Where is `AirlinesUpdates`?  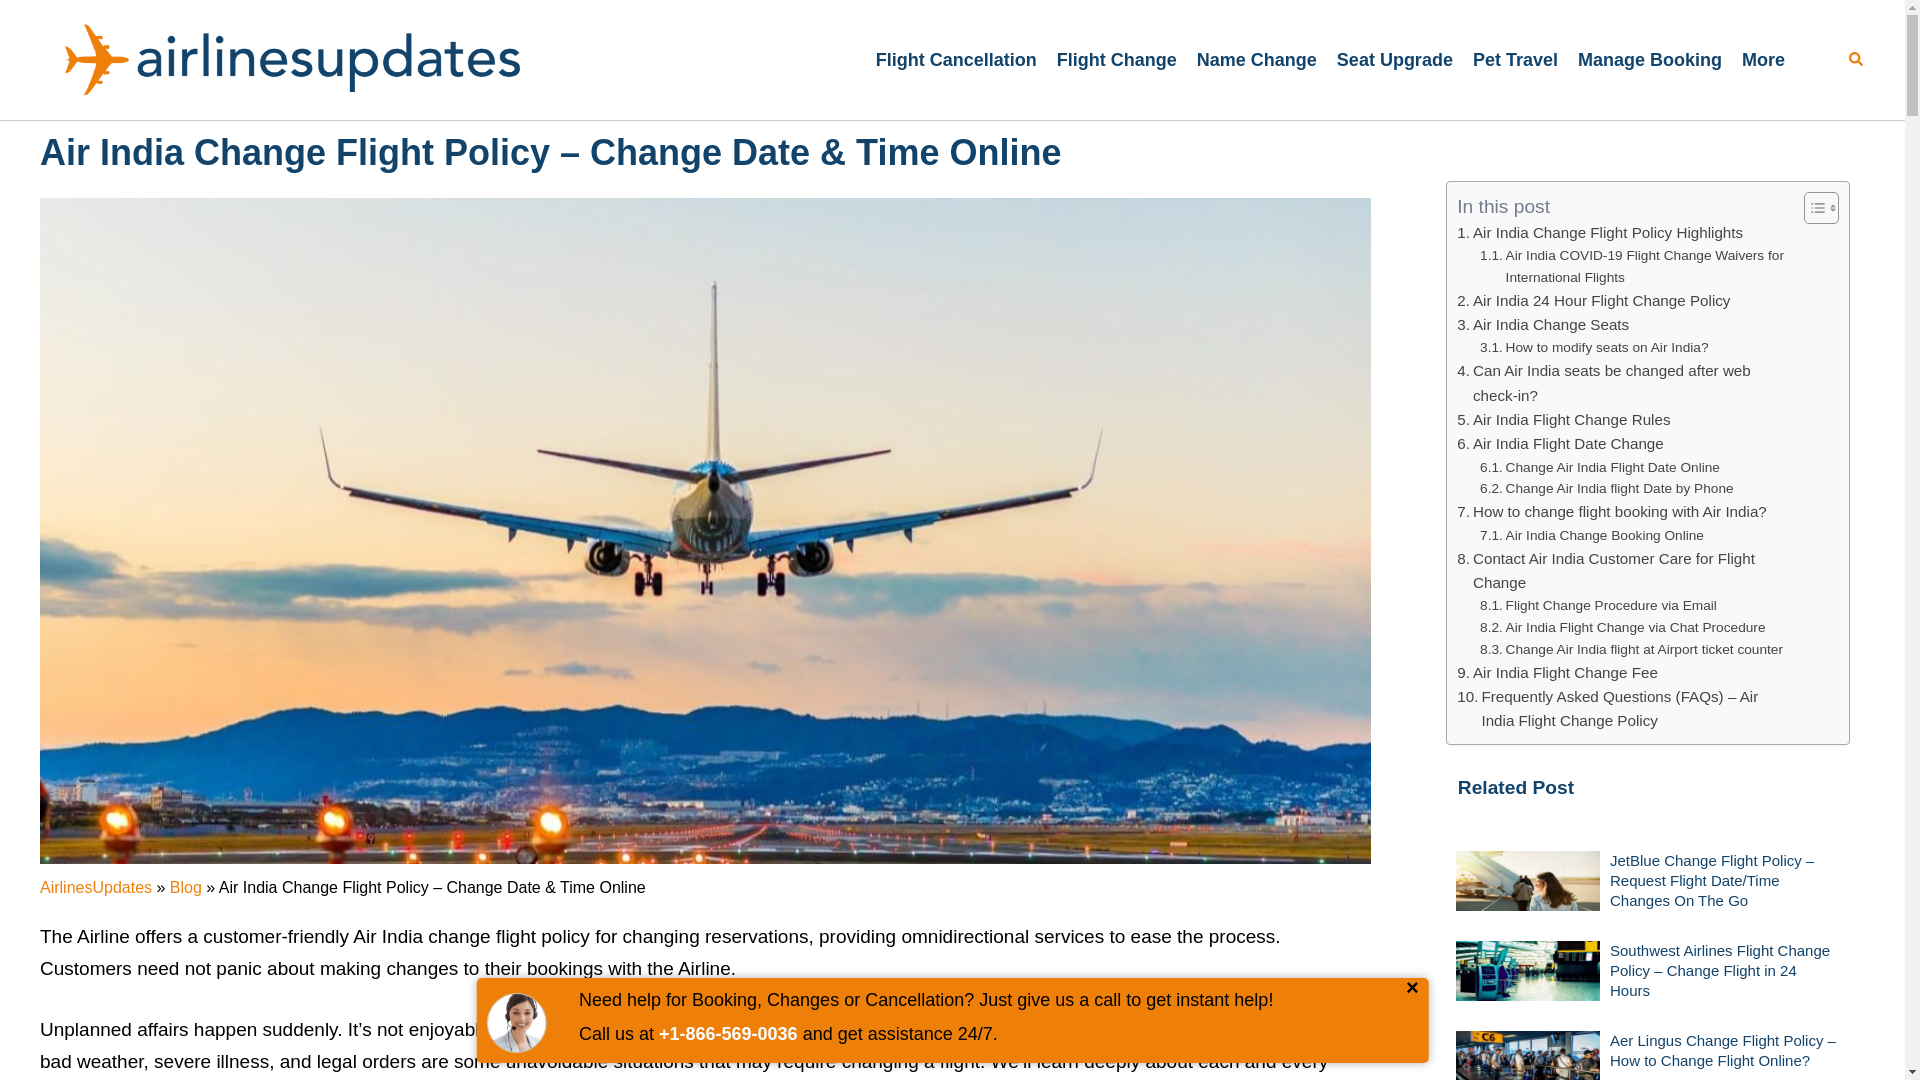 AirlinesUpdates is located at coordinates (96, 888).